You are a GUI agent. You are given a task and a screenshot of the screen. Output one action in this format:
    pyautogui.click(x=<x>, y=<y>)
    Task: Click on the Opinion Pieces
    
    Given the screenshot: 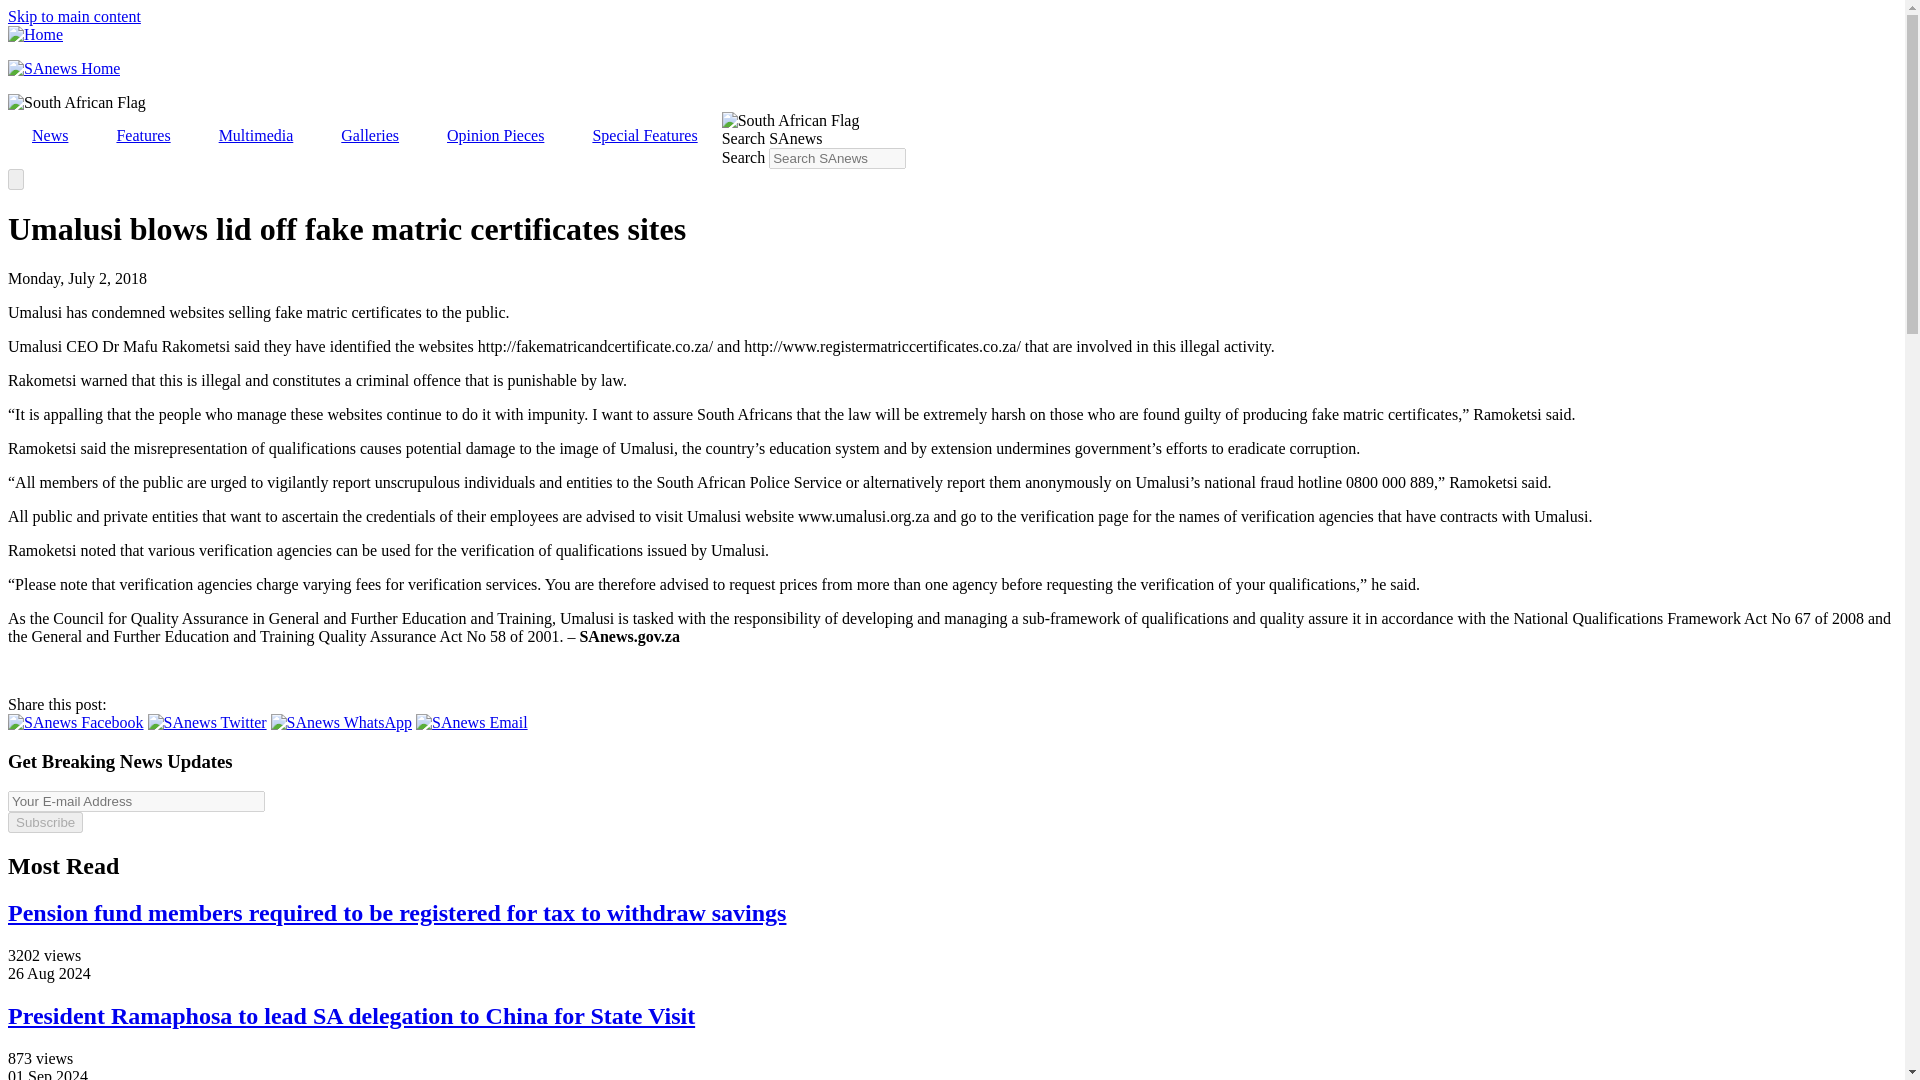 What is the action you would take?
    pyautogui.click(x=495, y=136)
    